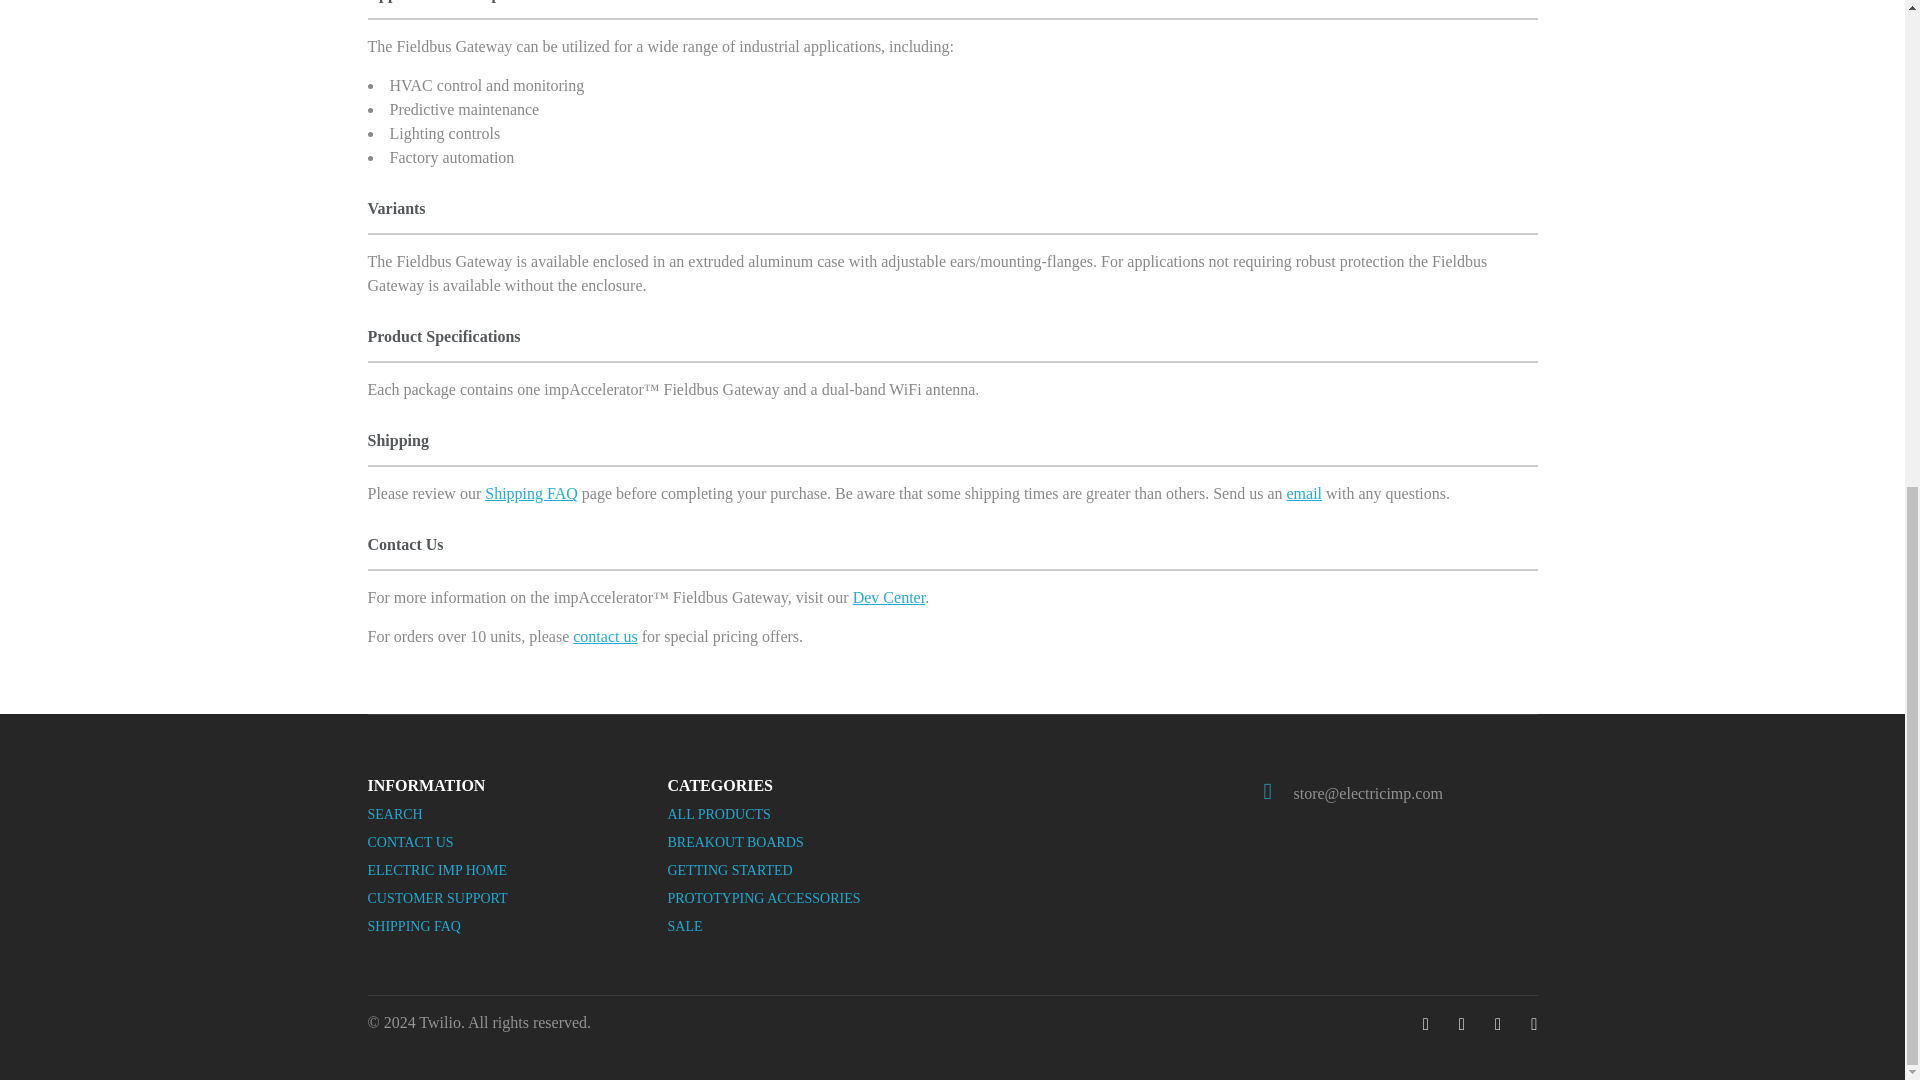 The height and width of the screenshot is (1080, 1920). I want to click on CUSTOMER SUPPORT, so click(438, 898).